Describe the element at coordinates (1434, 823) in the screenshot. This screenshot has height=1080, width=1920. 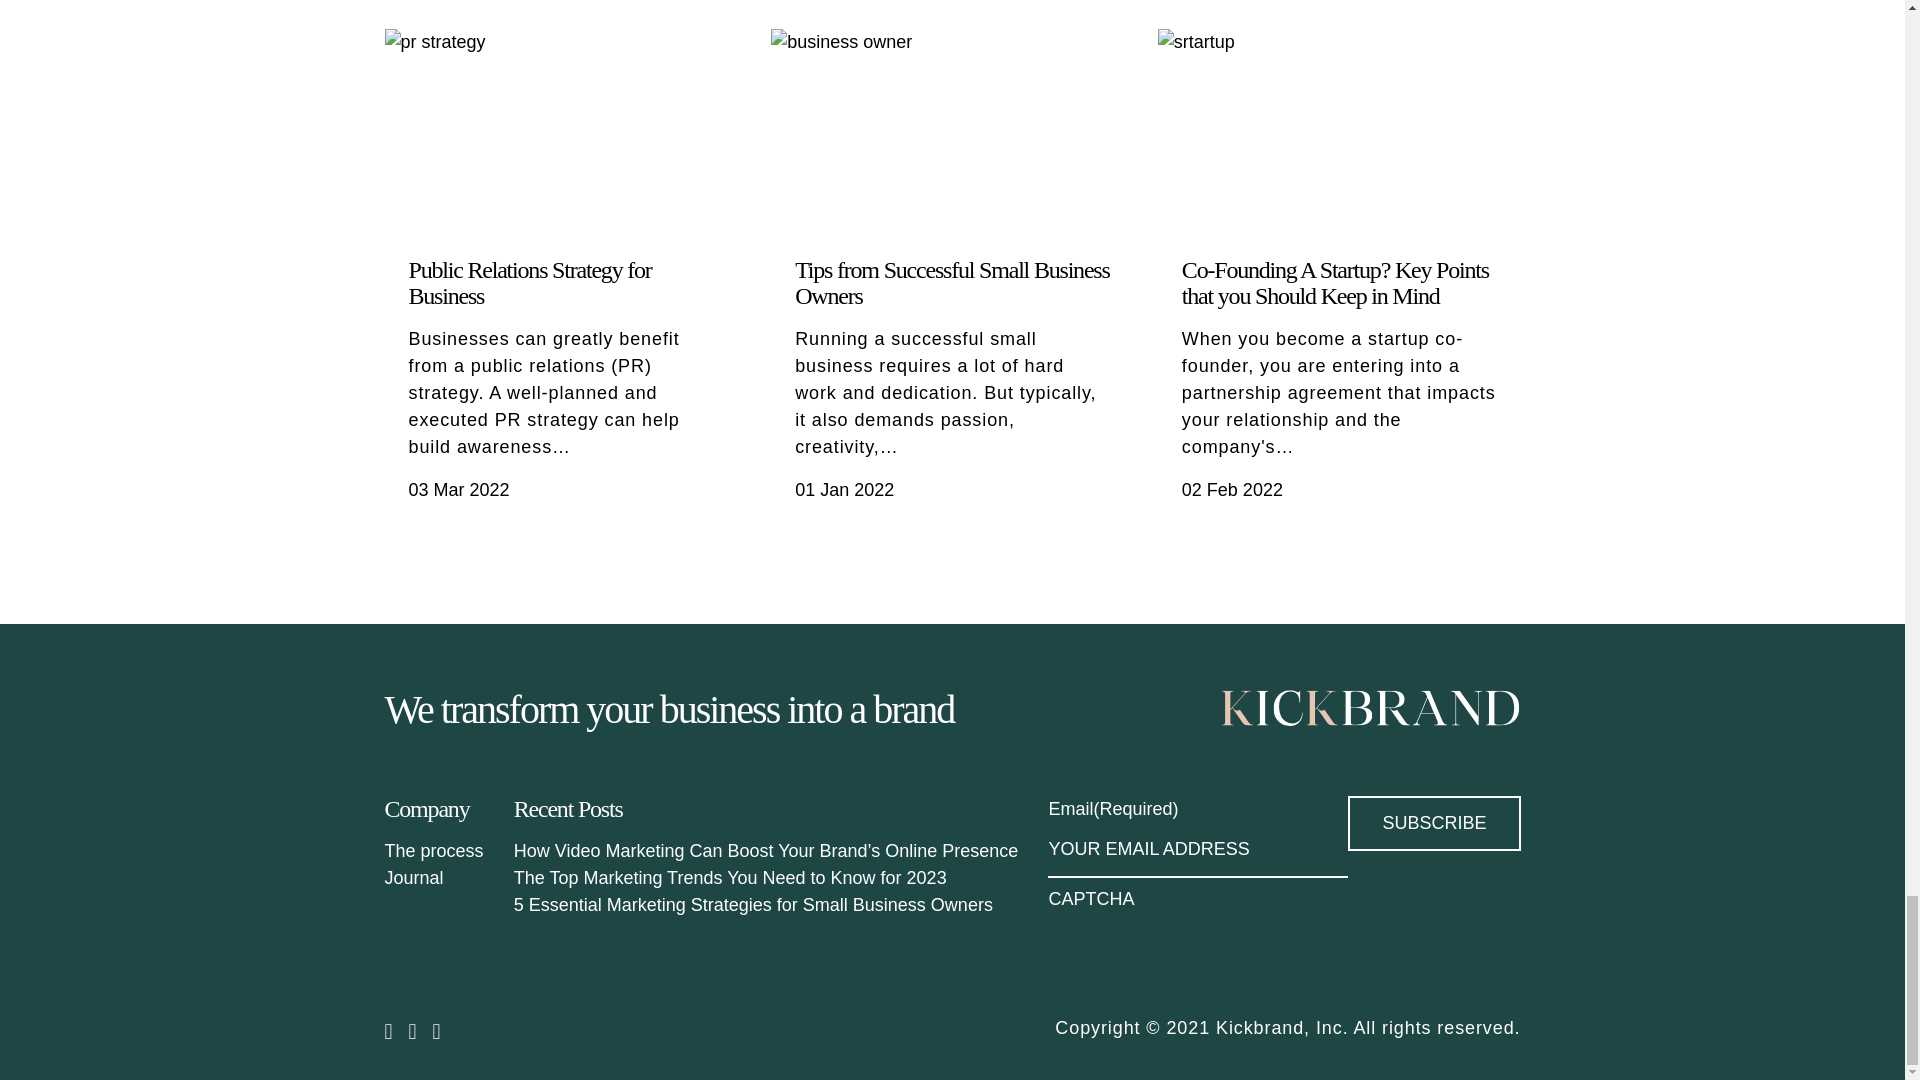
I see `Subscribe` at that location.